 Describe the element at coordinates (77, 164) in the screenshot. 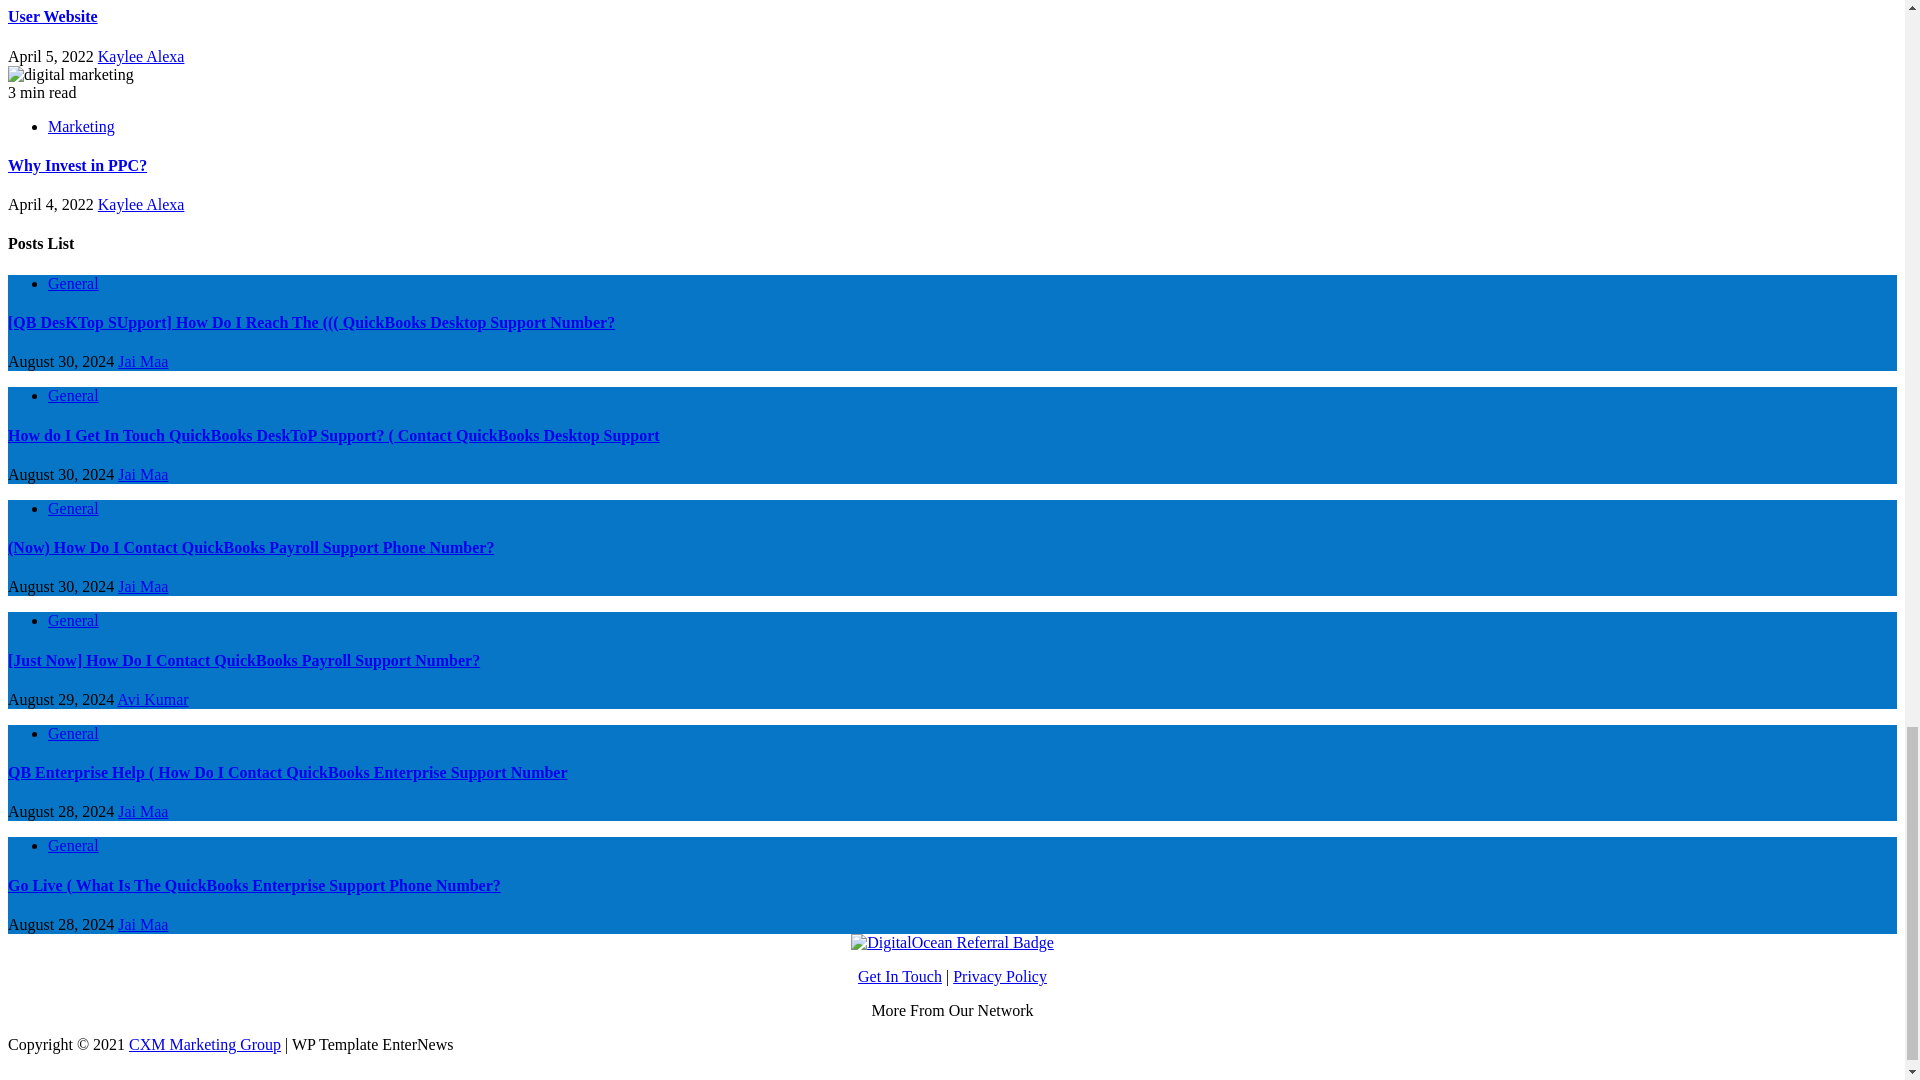

I see `Why Invest in PPC?` at that location.